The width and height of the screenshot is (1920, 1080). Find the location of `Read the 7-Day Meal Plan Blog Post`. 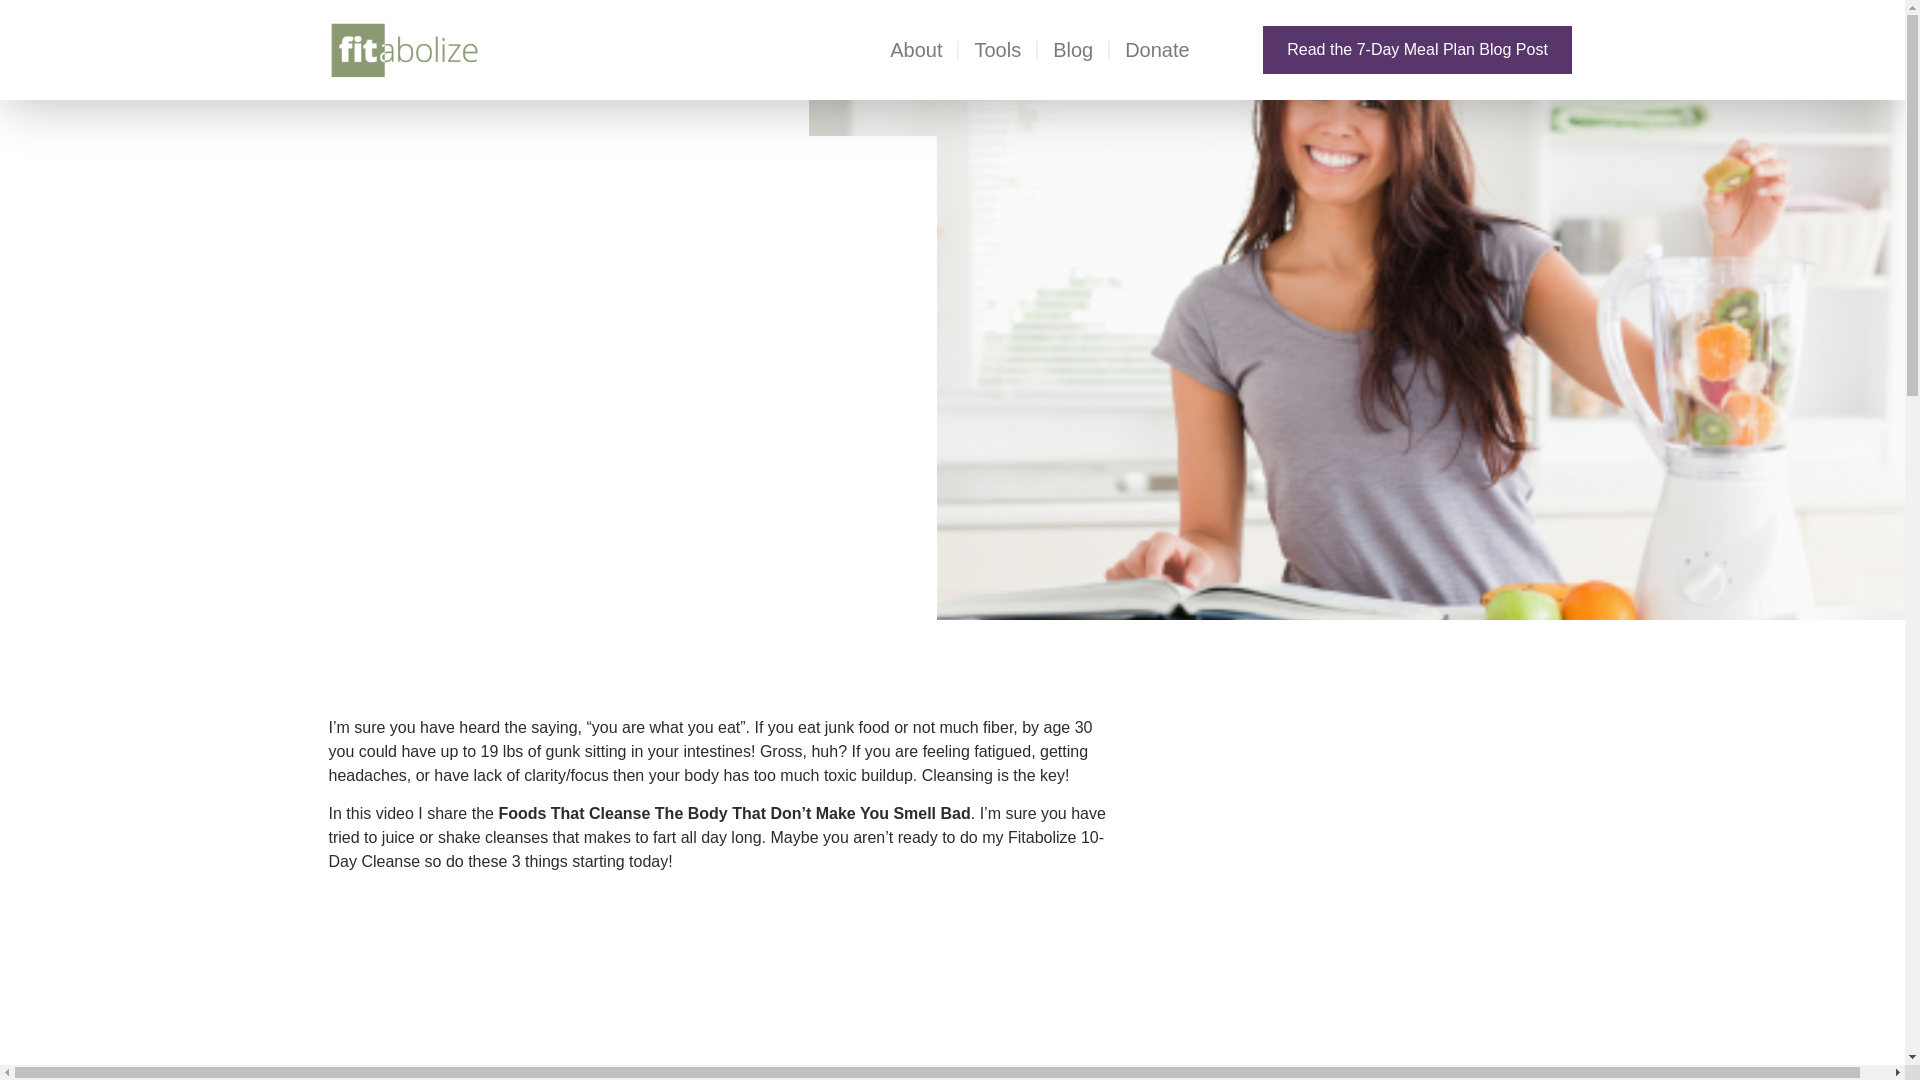

Read the 7-Day Meal Plan Blog Post is located at coordinates (1418, 50).